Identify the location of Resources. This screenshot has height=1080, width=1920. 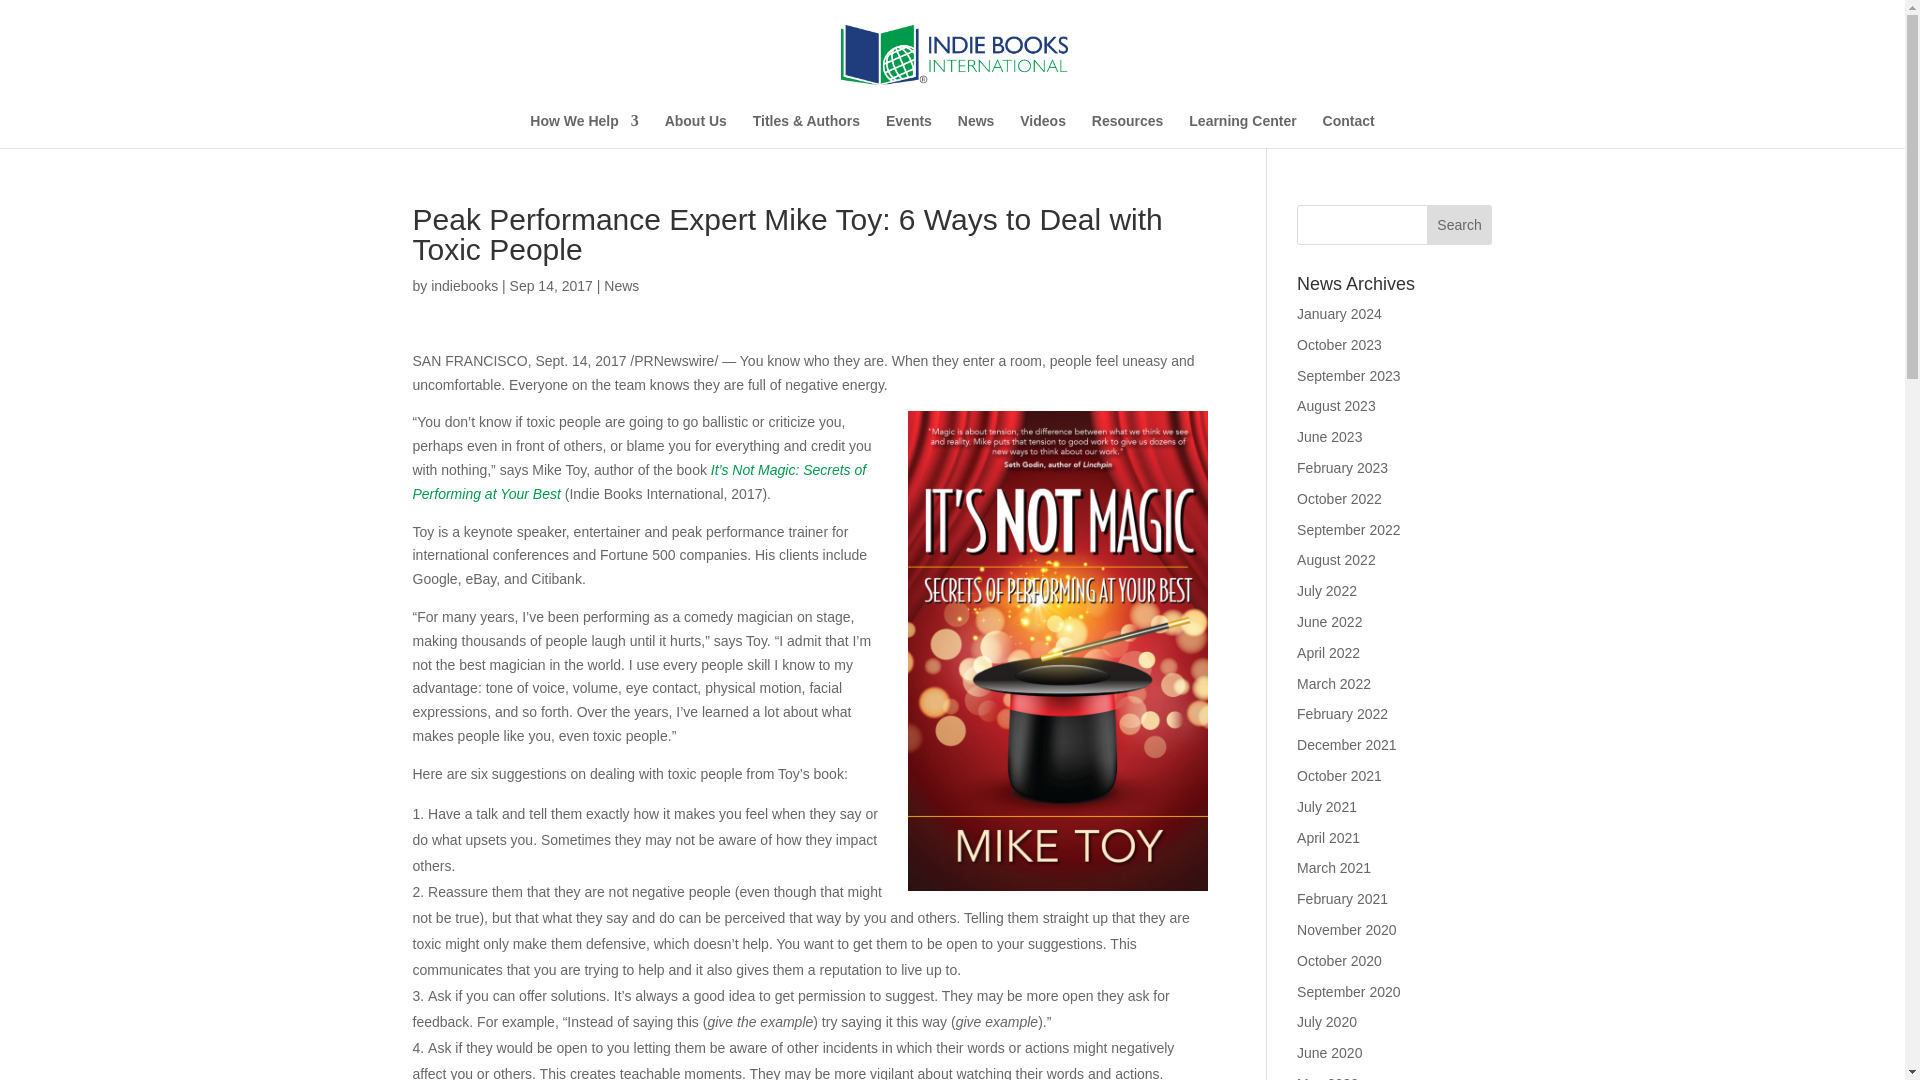
(1128, 130).